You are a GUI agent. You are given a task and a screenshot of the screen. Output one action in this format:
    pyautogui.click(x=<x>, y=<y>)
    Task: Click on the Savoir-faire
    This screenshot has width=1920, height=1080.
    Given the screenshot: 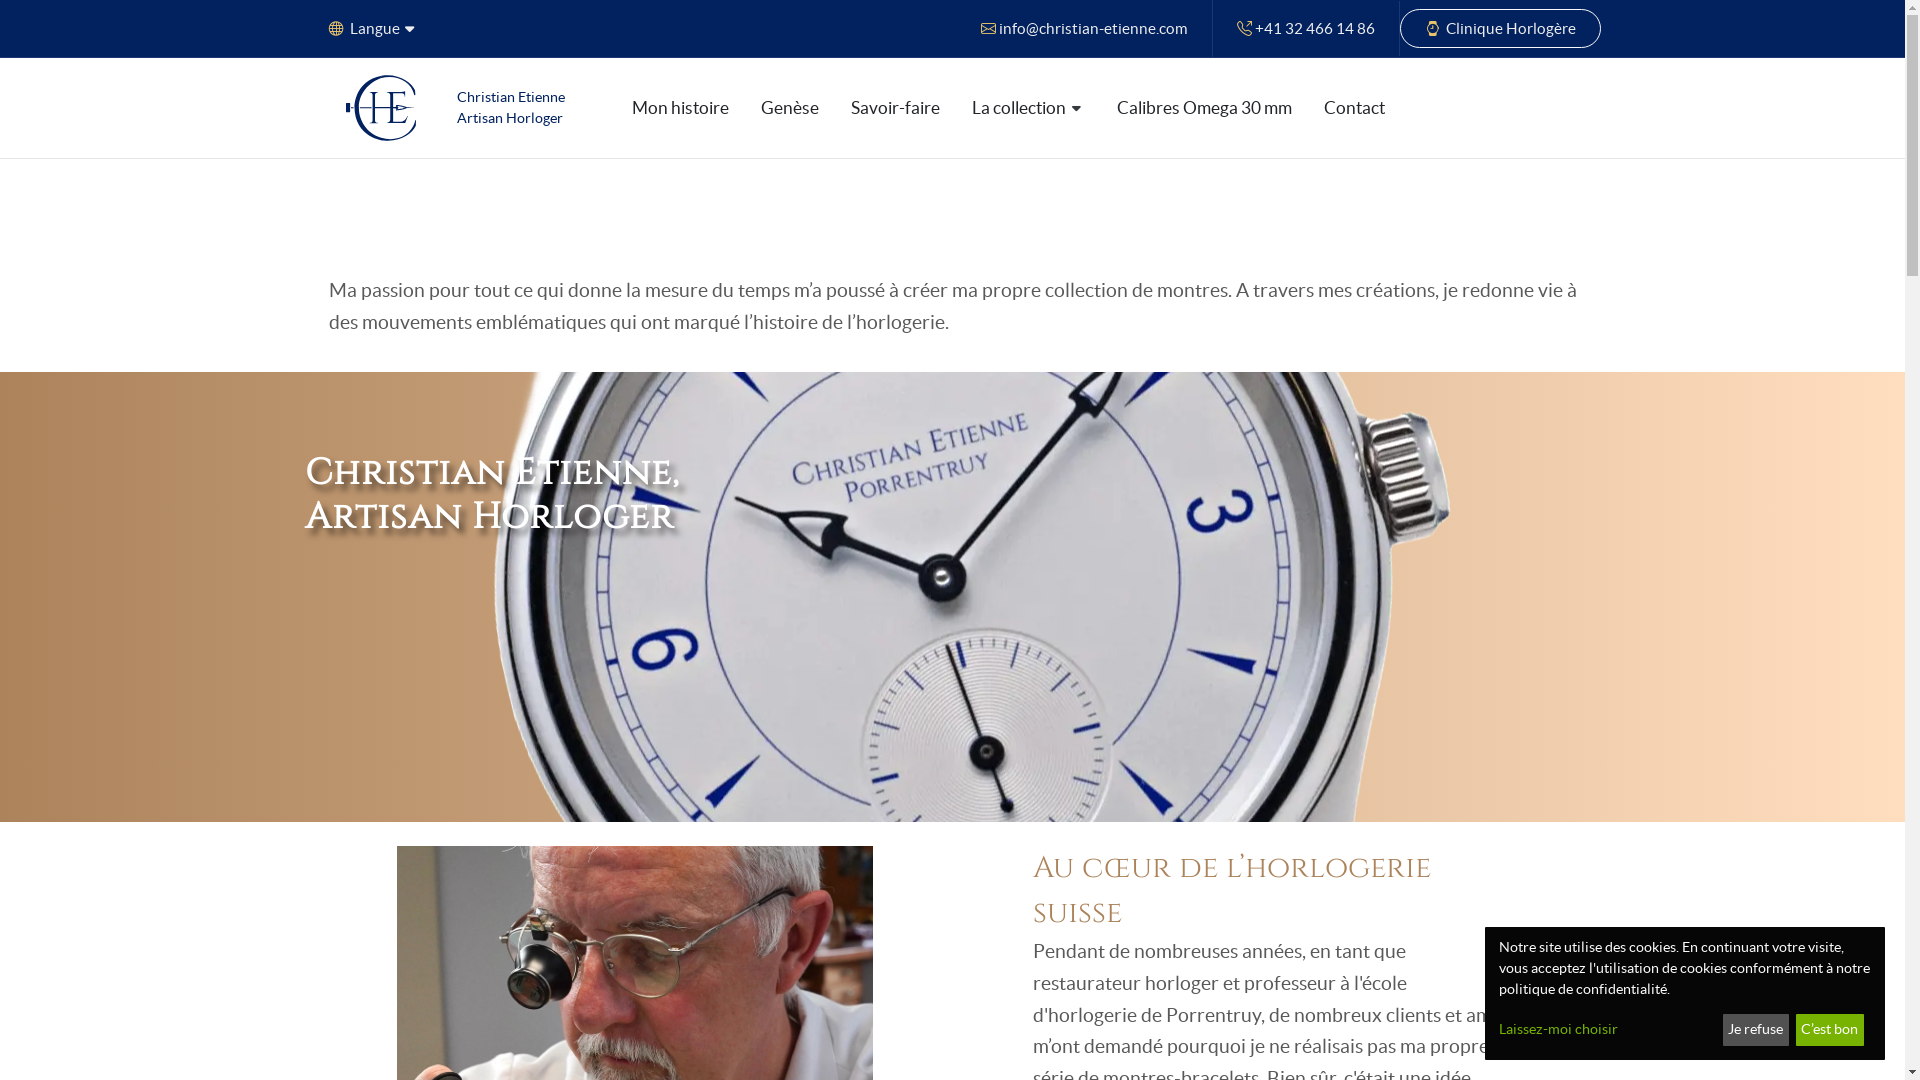 What is the action you would take?
    pyautogui.click(x=896, y=108)
    